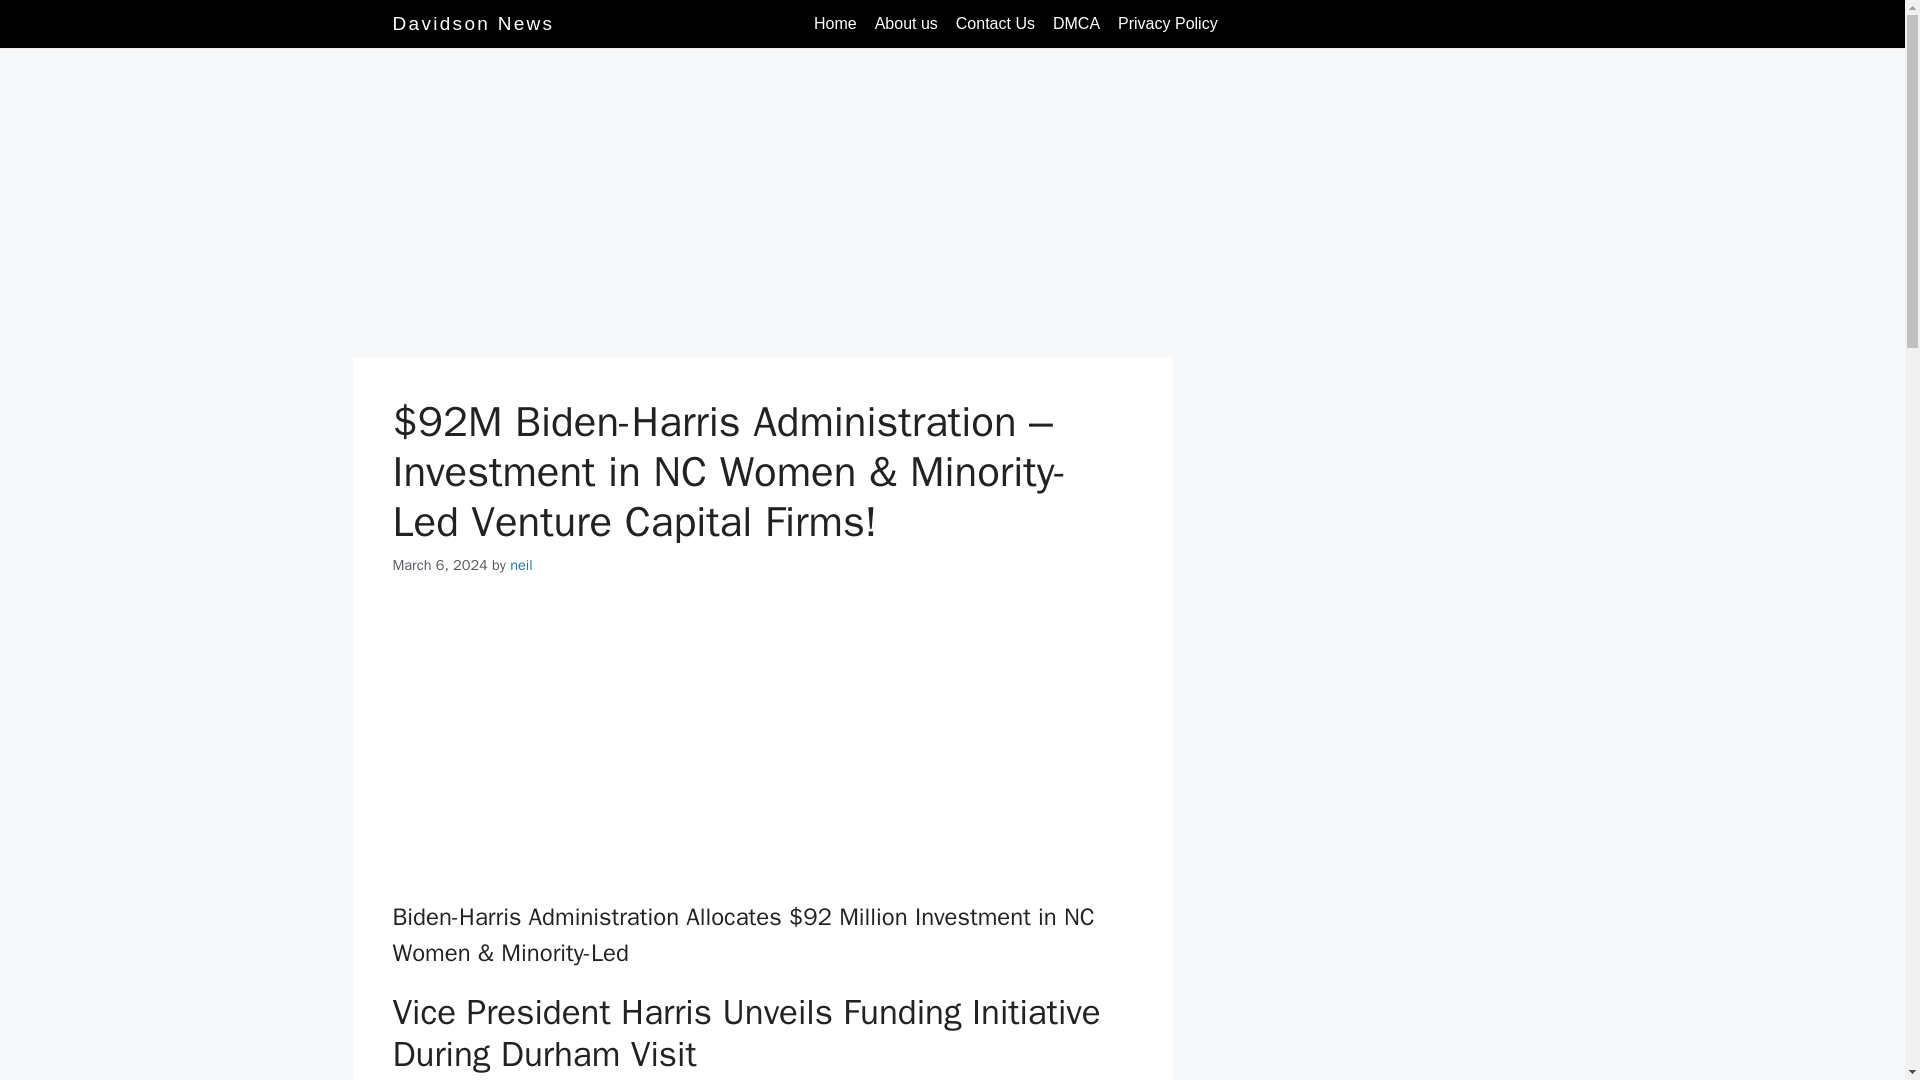  Describe the element at coordinates (520, 564) in the screenshot. I see `View all posts by neil` at that location.